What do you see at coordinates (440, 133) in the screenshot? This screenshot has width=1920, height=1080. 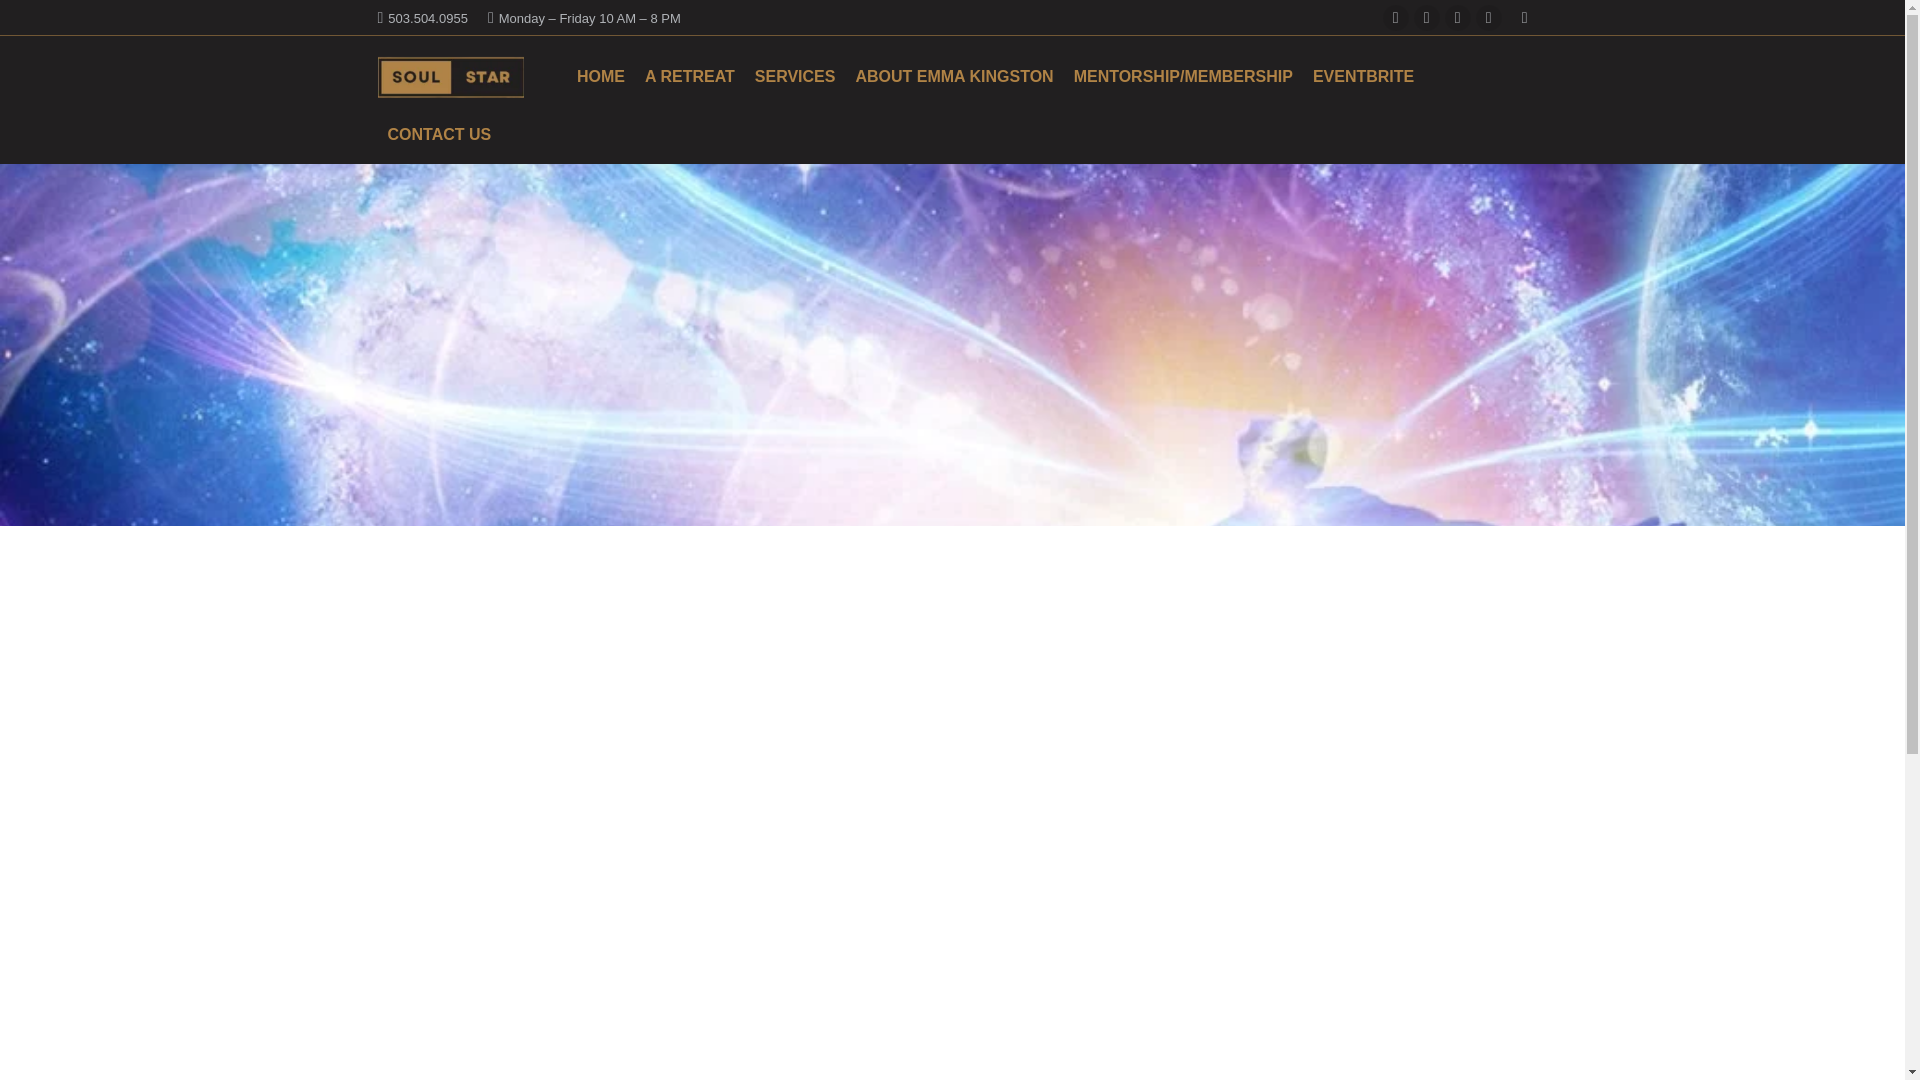 I see `CONTACT US` at bounding box center [440, 133].